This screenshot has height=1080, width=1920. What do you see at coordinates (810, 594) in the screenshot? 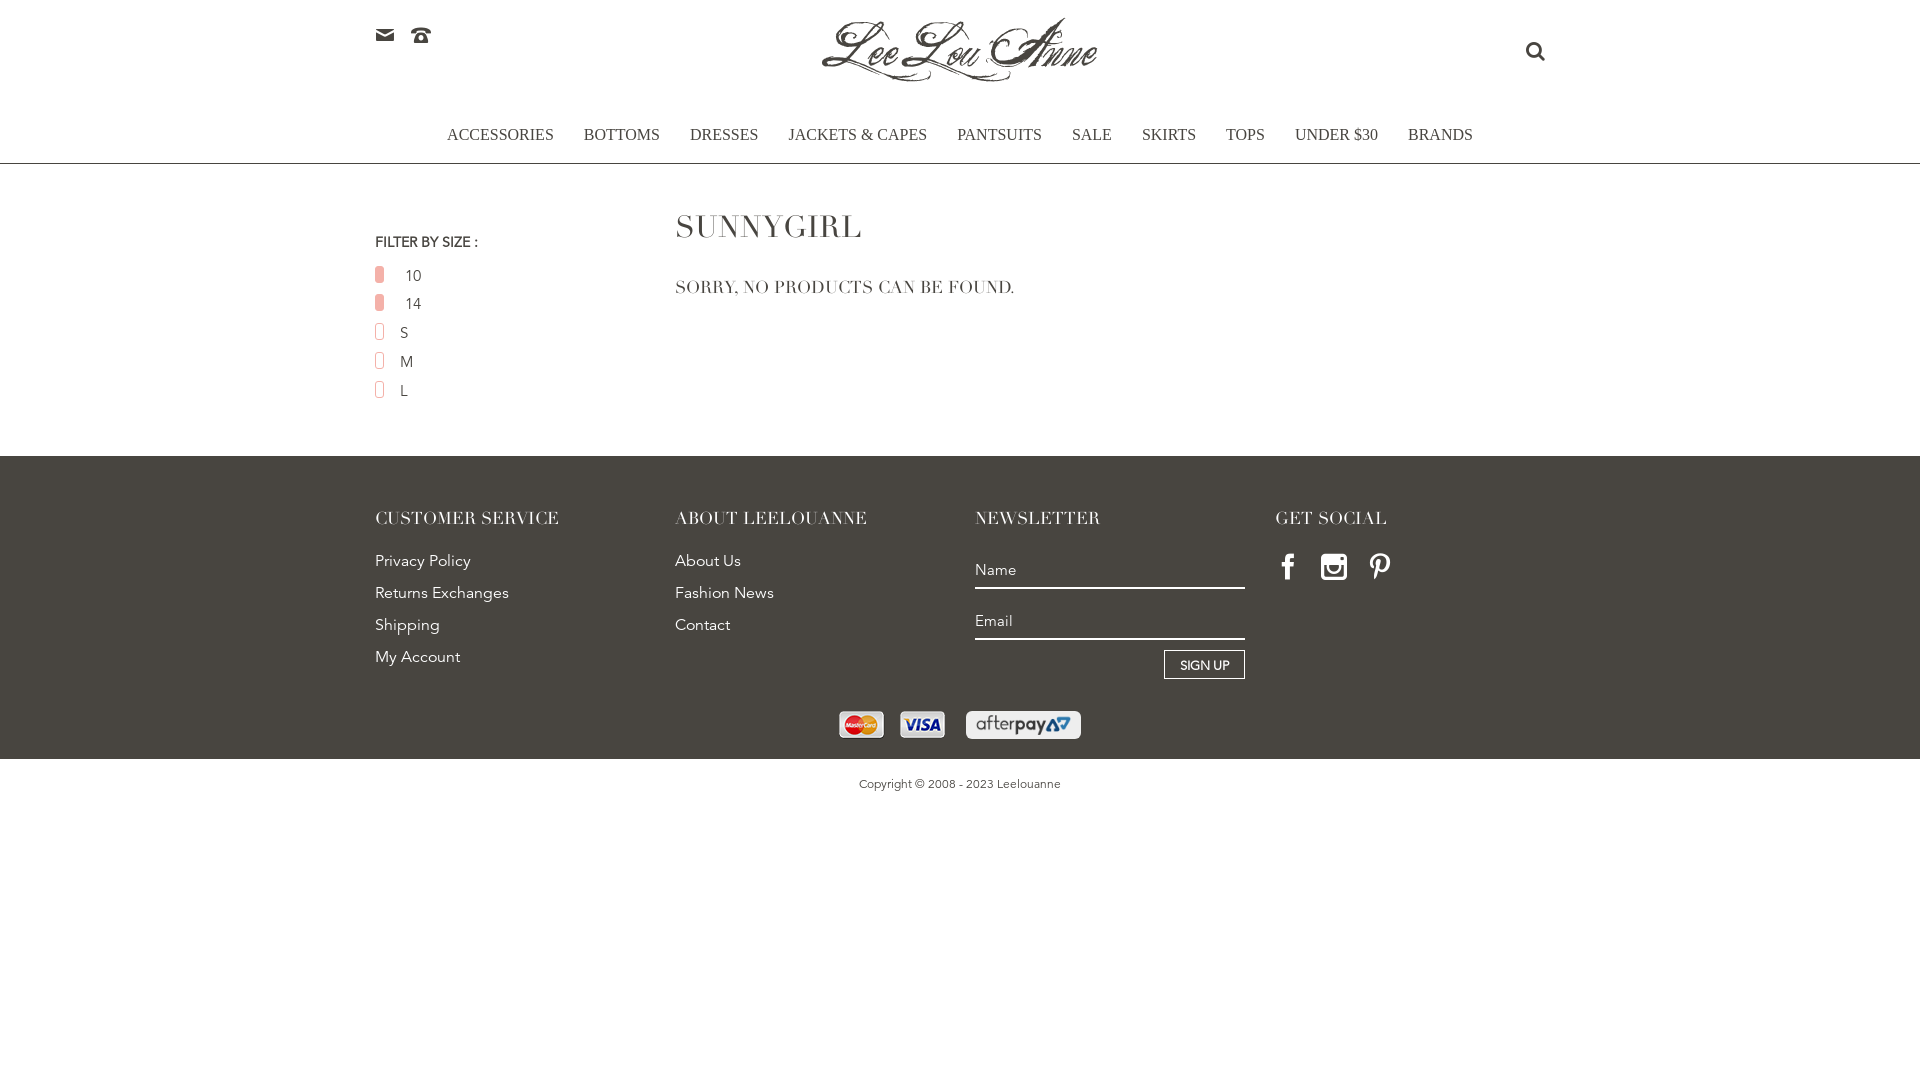
I see `Fashion News` at bounding box center [810, 594].